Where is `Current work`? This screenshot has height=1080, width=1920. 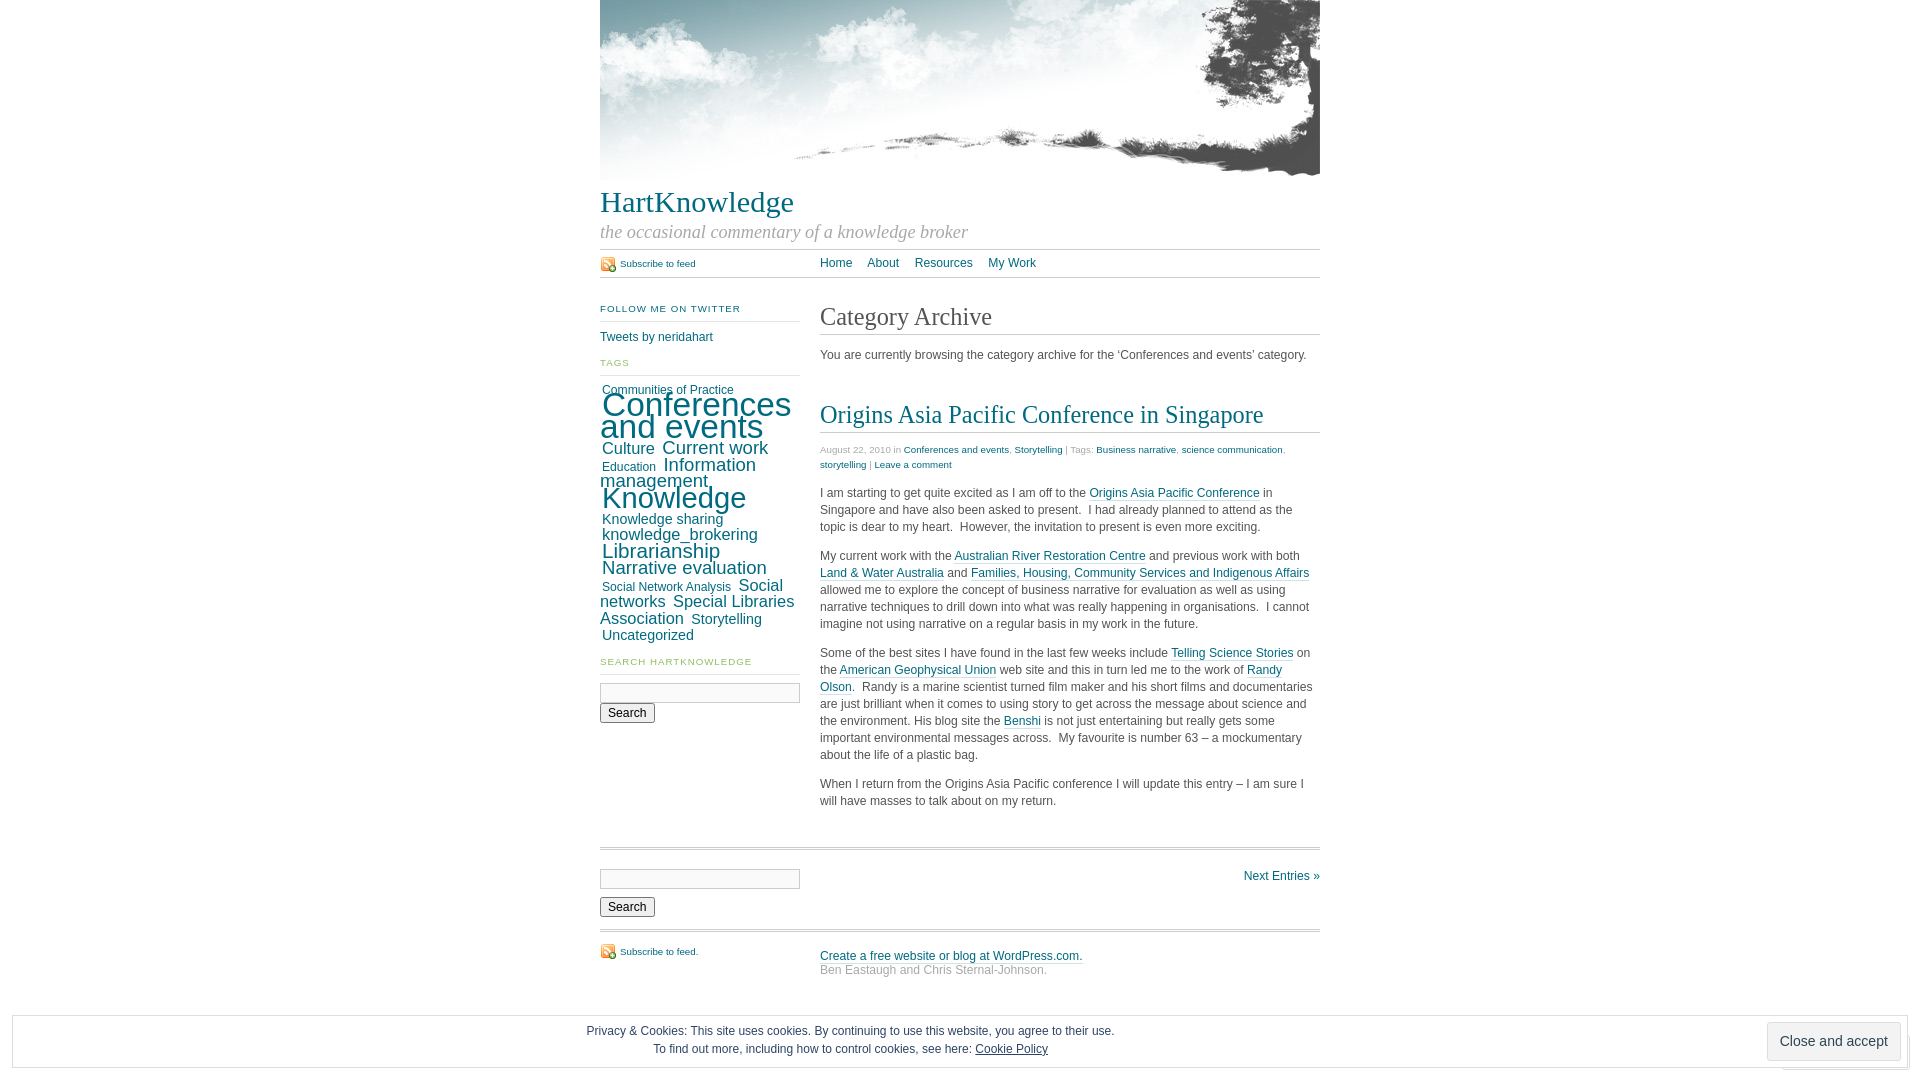 Current work is located at coordinates (715, 448).